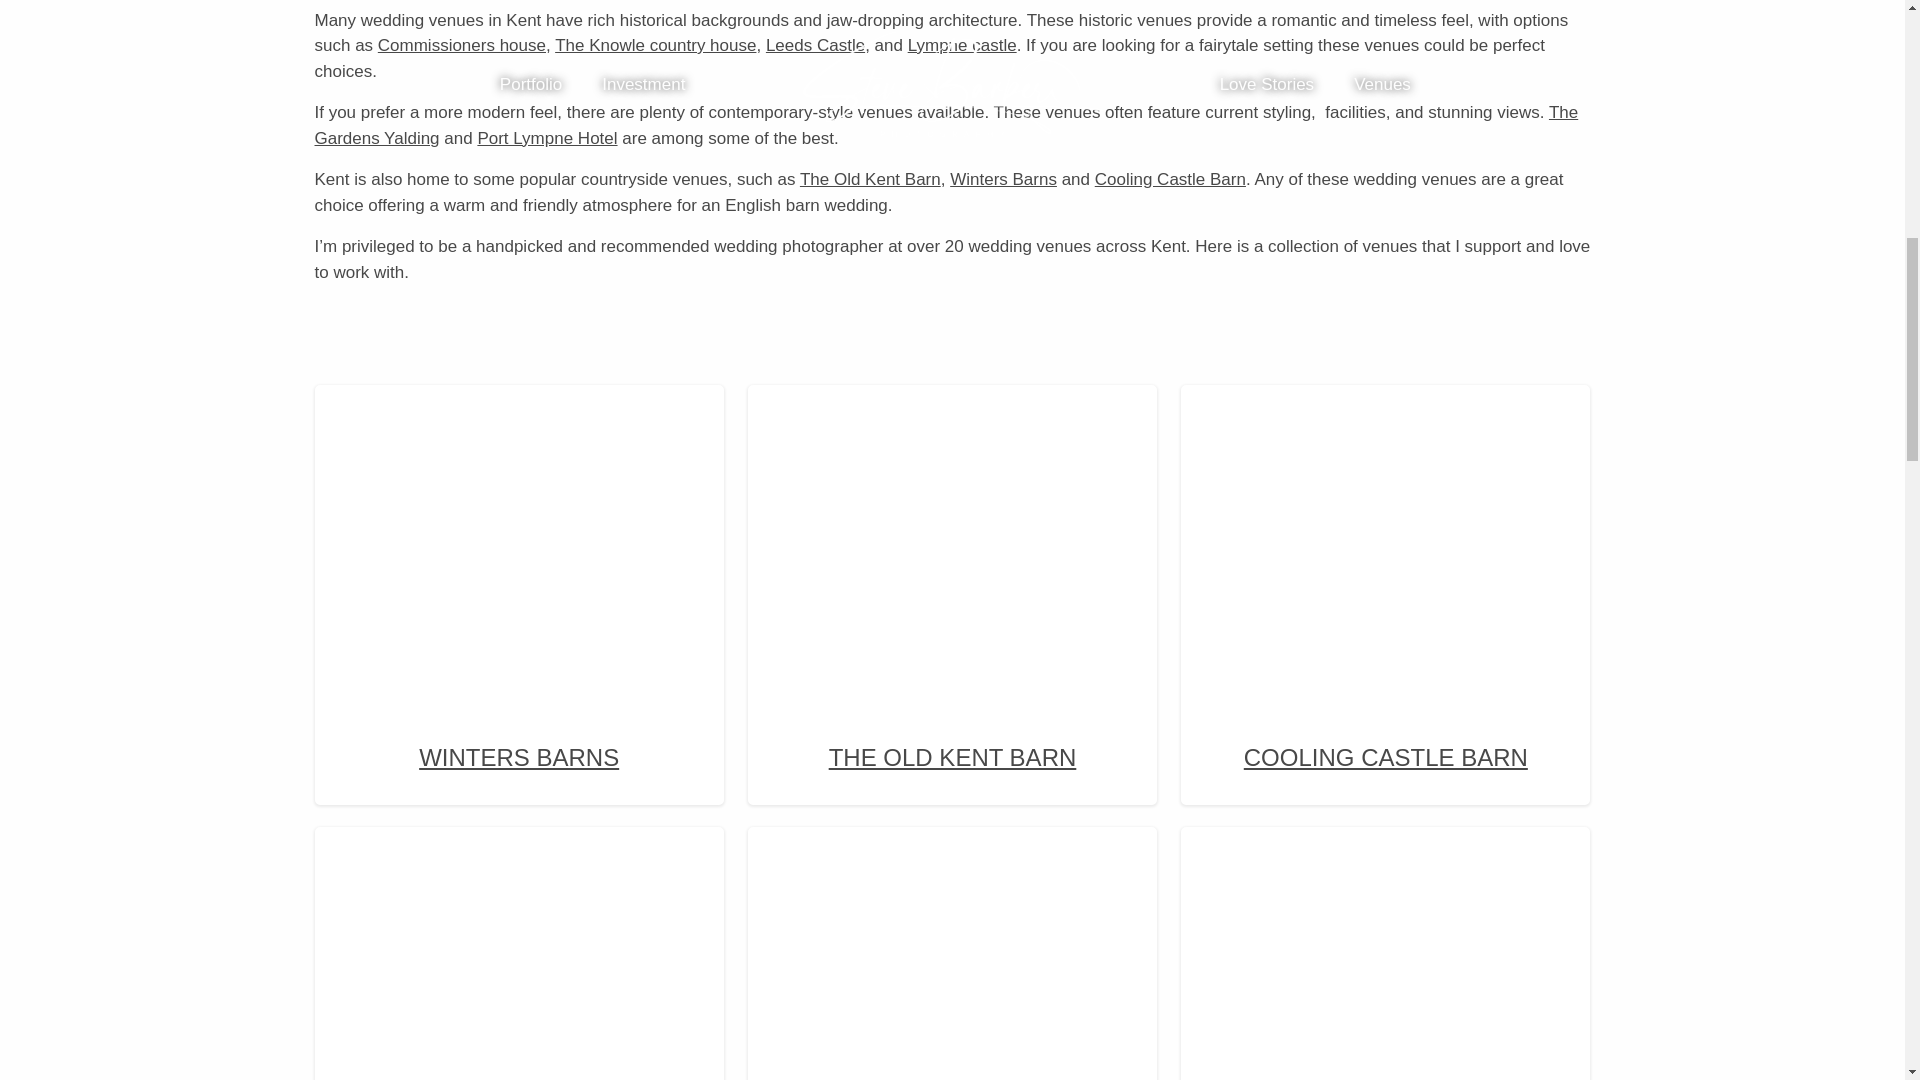 The height and width of the screenshot is (1080, 1920). What do you see at coordinates (519, 528) in the screenshot?
I see `Winters Barns` at bounding box center [519, 528].